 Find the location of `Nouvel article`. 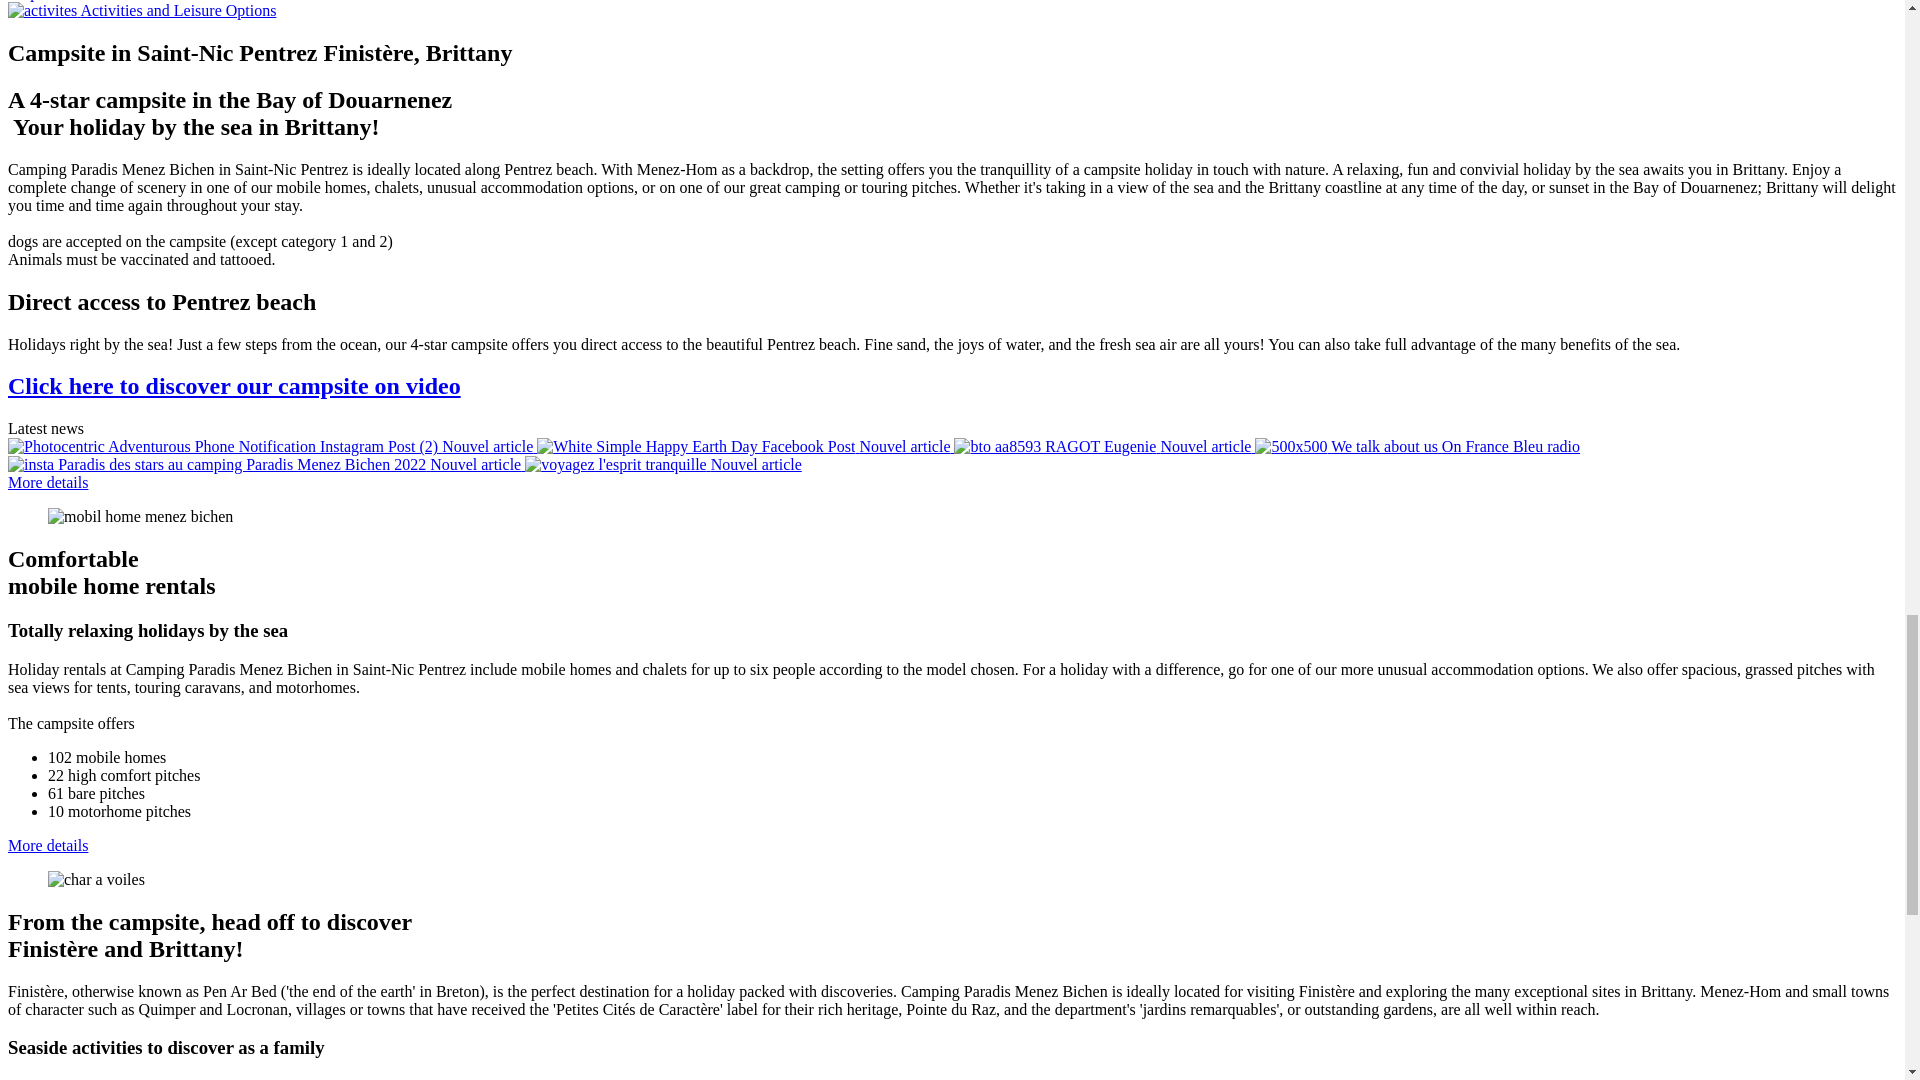

Nouvel article is located at coordinates (266, 464).